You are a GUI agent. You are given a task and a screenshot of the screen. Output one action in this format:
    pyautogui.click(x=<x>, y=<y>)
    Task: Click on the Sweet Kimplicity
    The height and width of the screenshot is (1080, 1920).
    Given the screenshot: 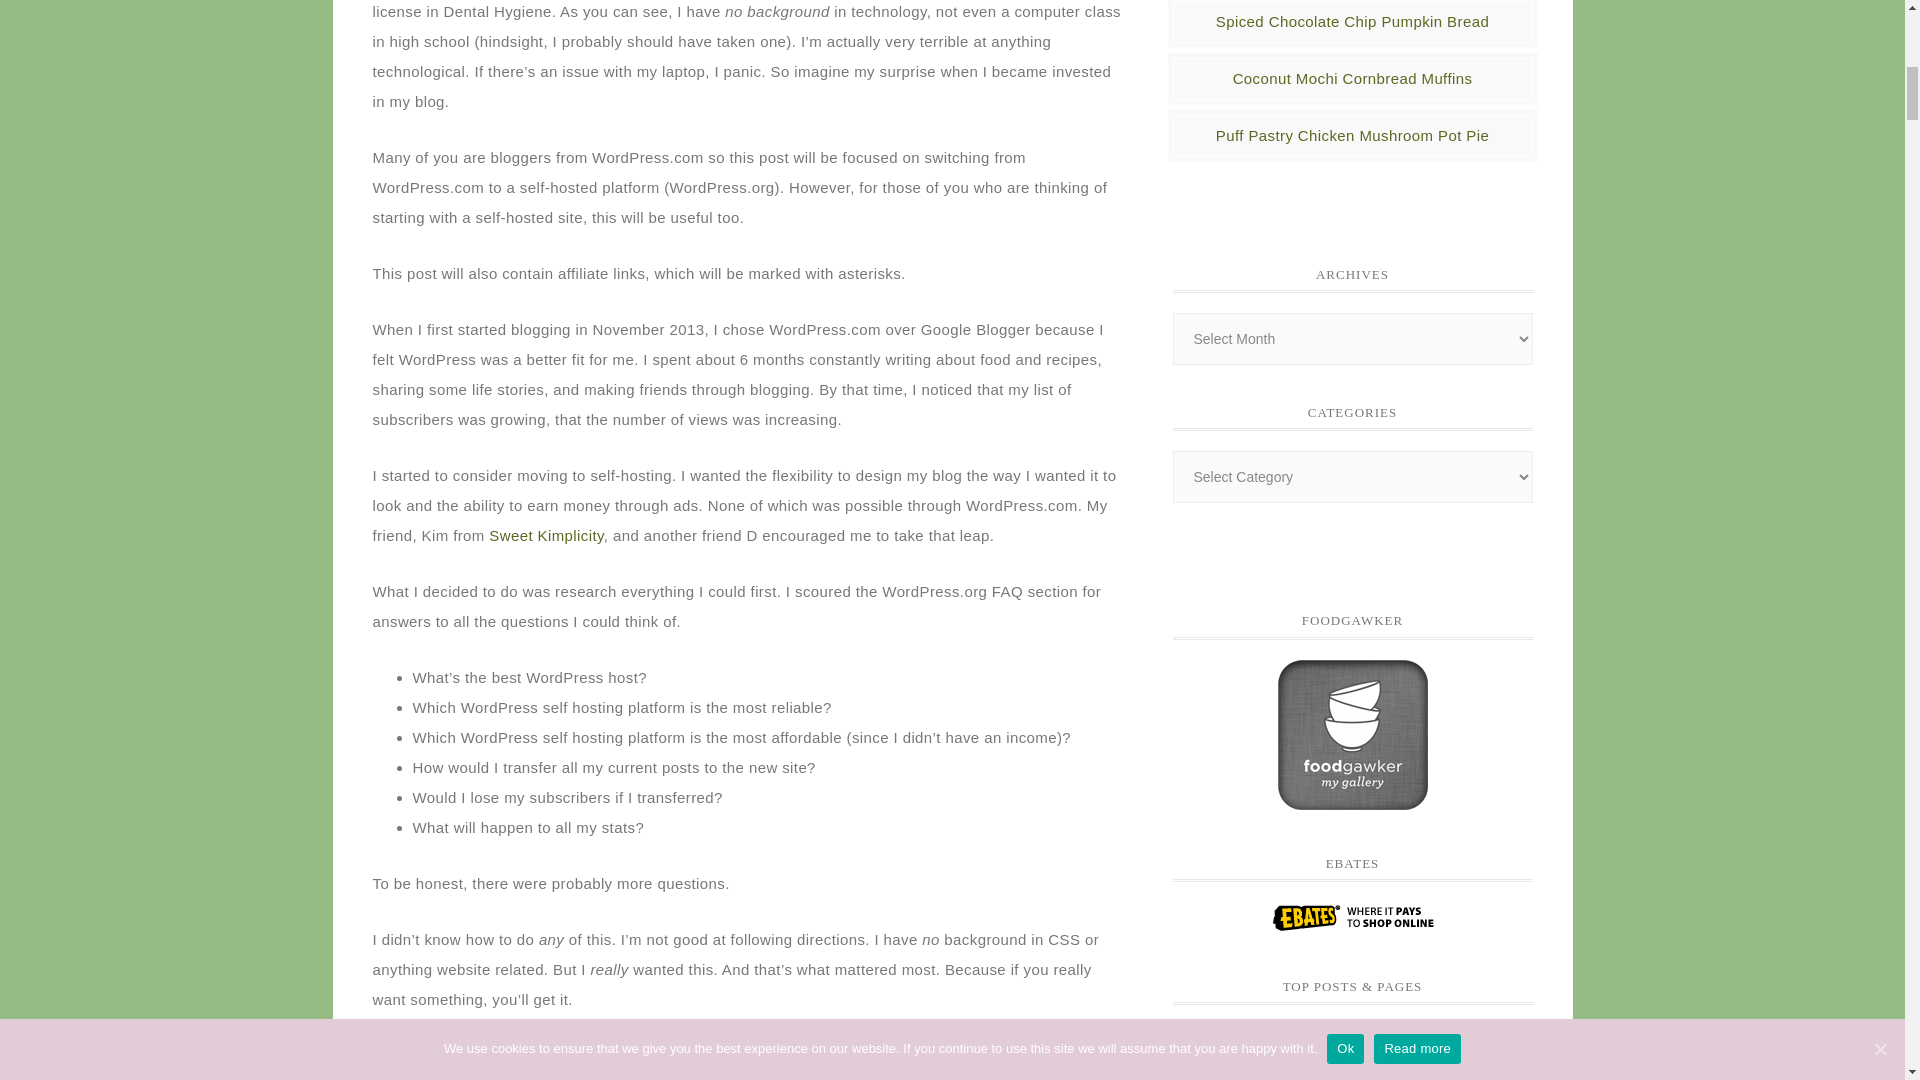 What is the action you would take?
    pyautogui.click(x=546, y=536)
    